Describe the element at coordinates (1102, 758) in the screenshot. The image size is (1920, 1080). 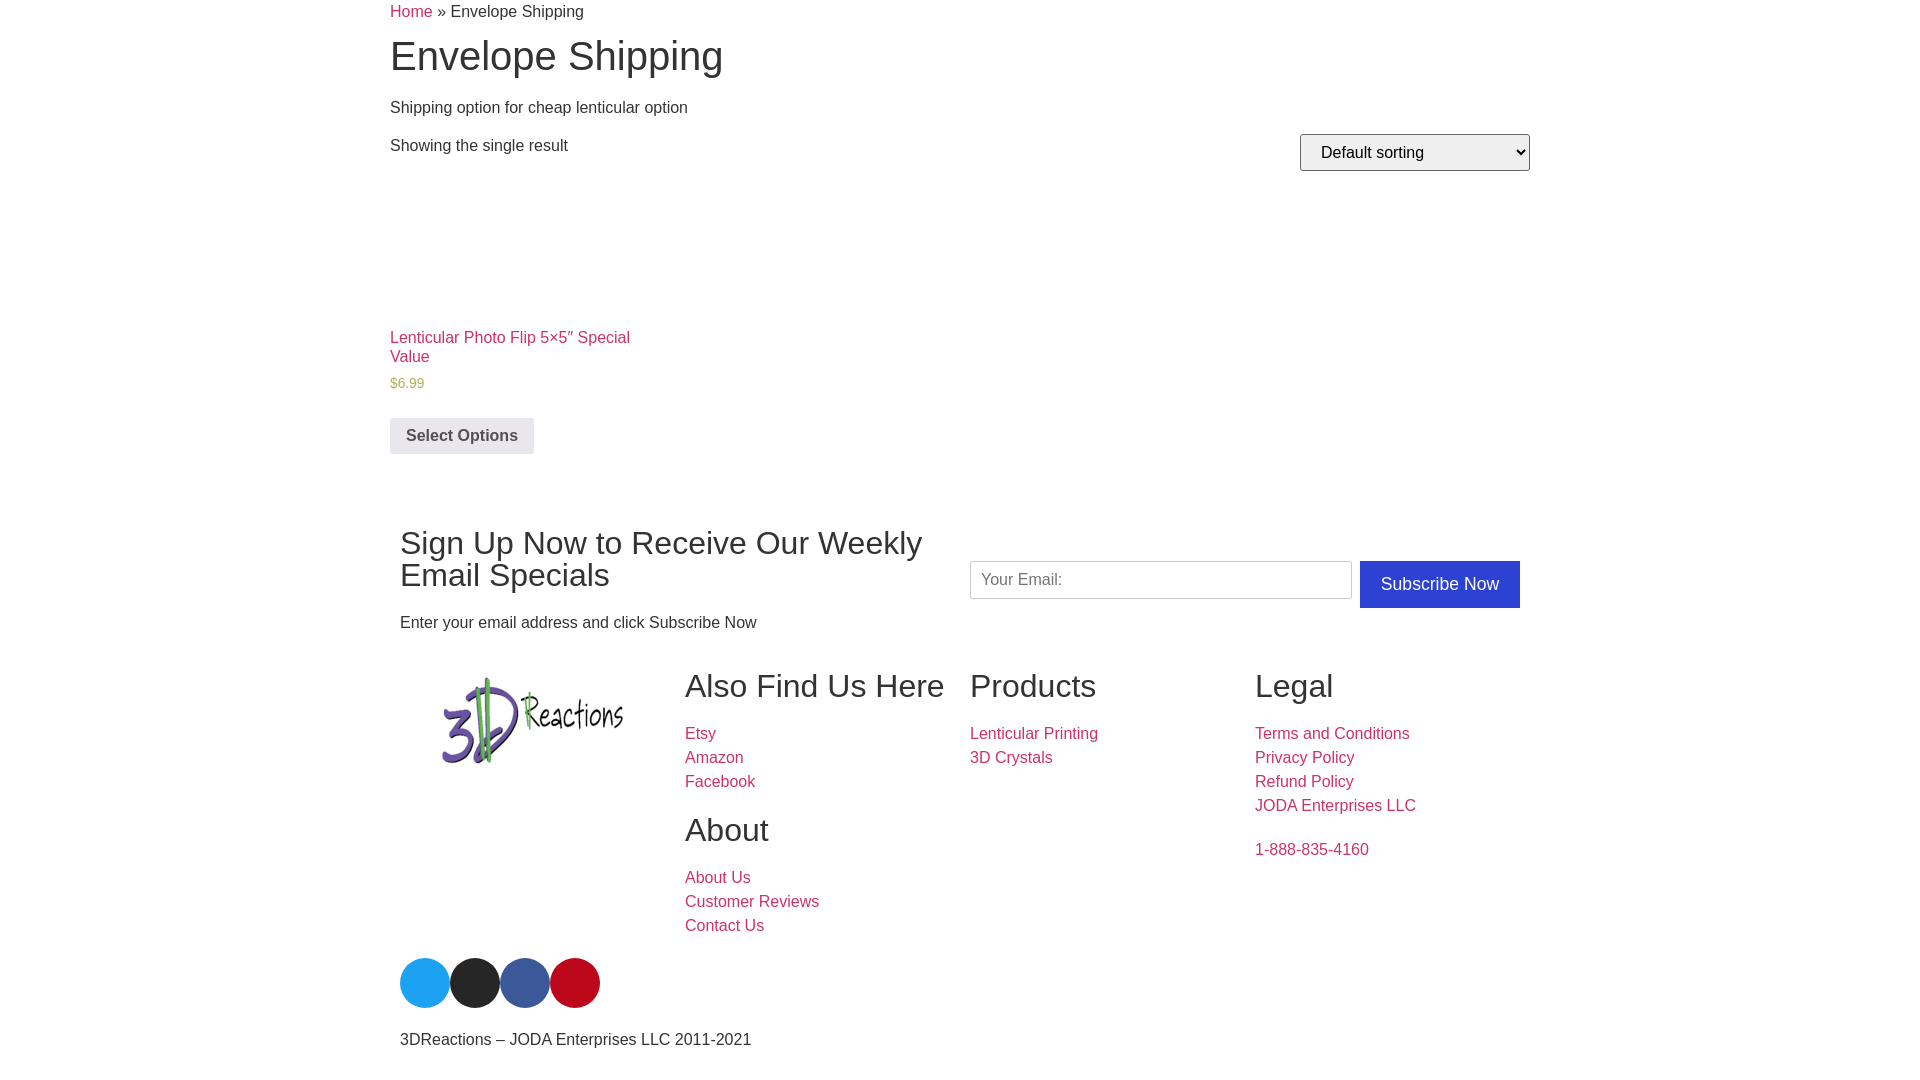
I see `3D Crystals` at that location.